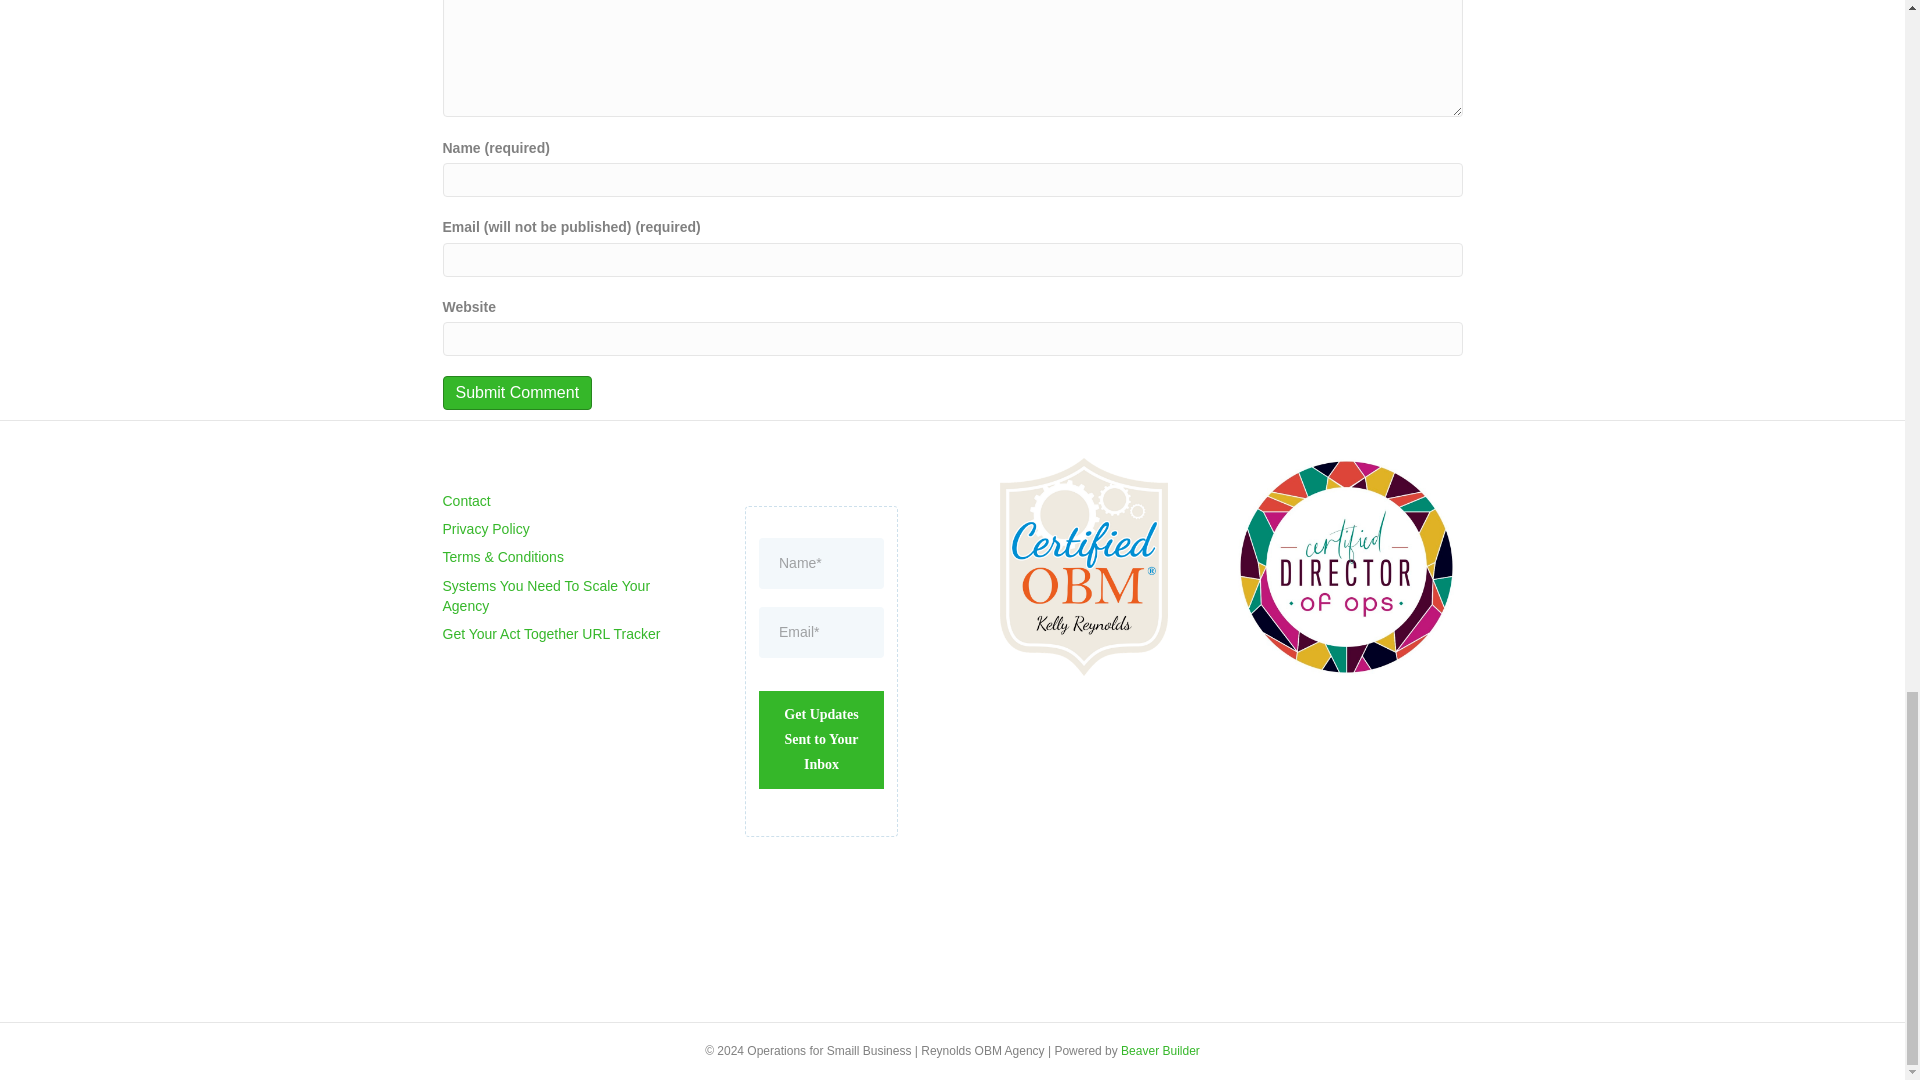 The image size is (1920, 1080). Describe the element at coordinates (465, 500) in the screenshot. I see `Contact` at that location.